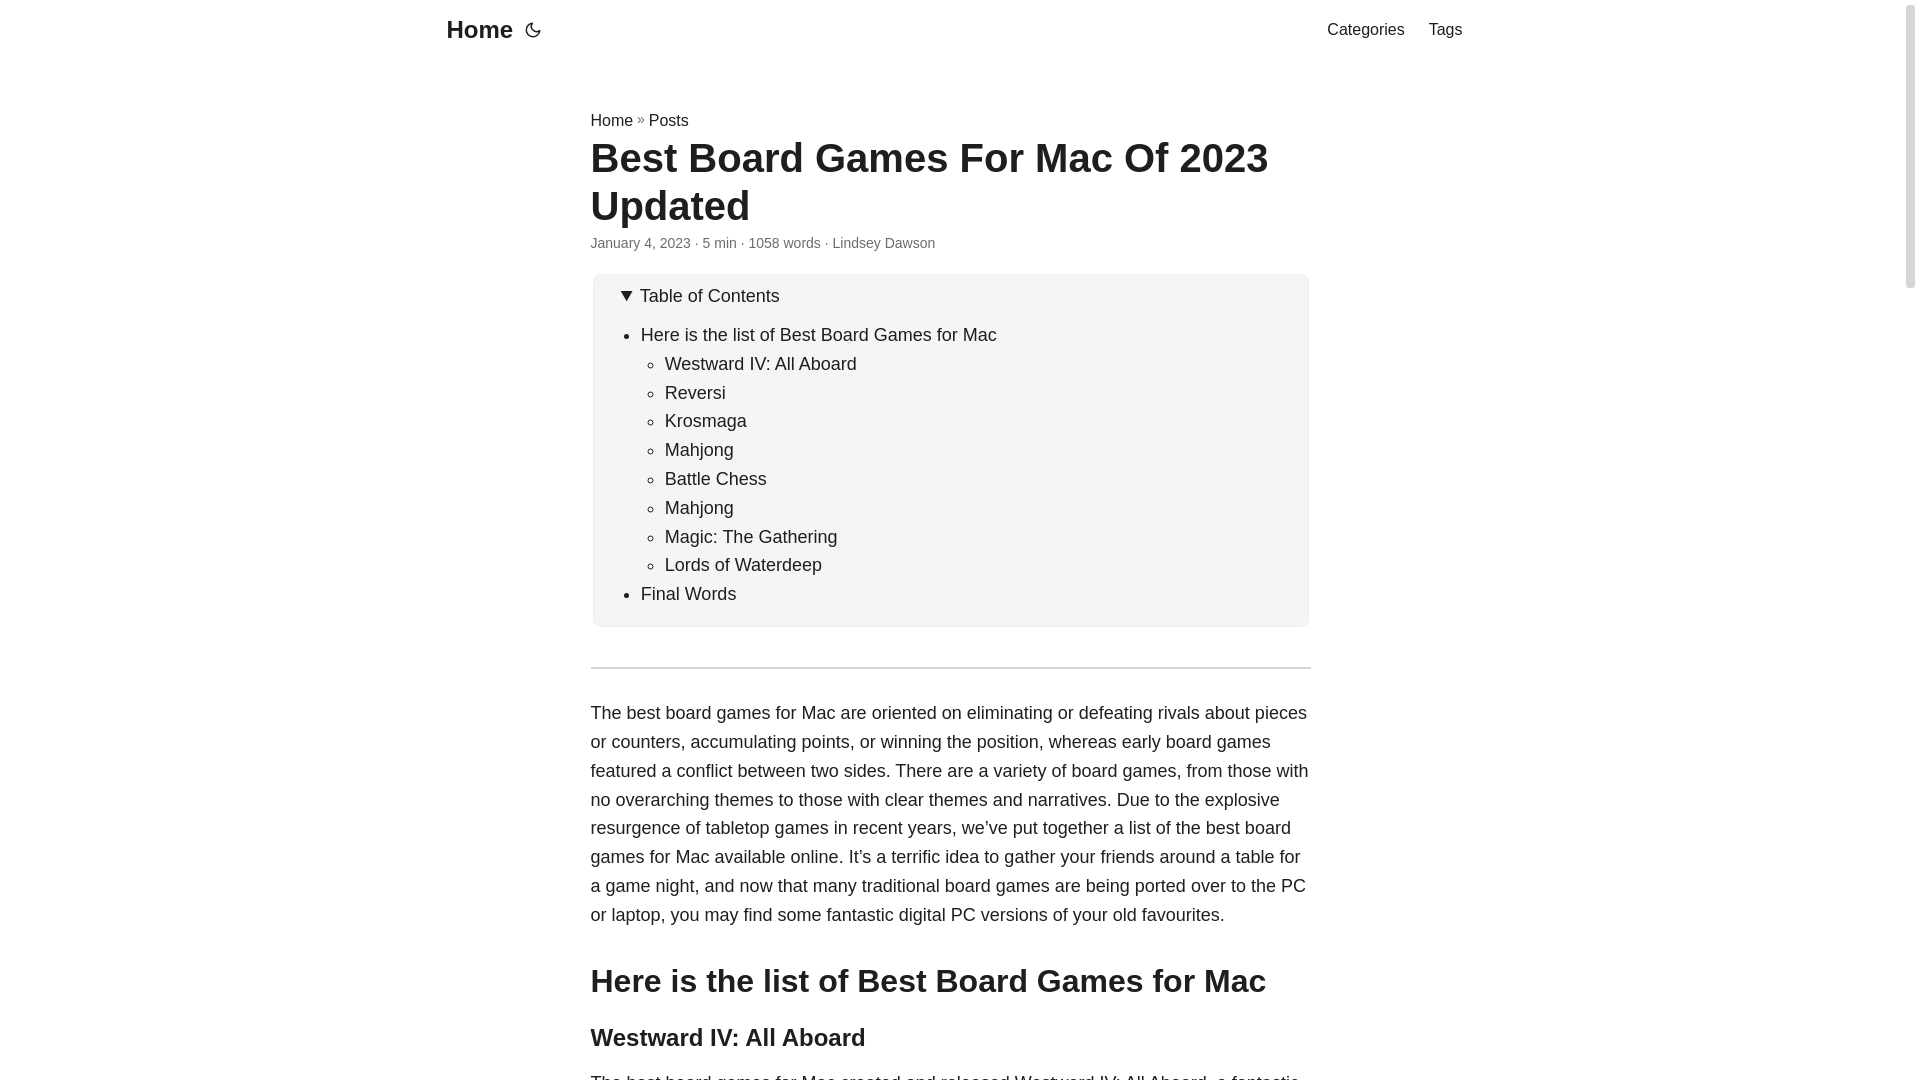 Image resolution: width=1920 pixels, height=1080 pixels. What do you see at coordinates (760, 364) in the screenshot?
I see `Westward IV: All Aboard` at bounding box center [760, 364].